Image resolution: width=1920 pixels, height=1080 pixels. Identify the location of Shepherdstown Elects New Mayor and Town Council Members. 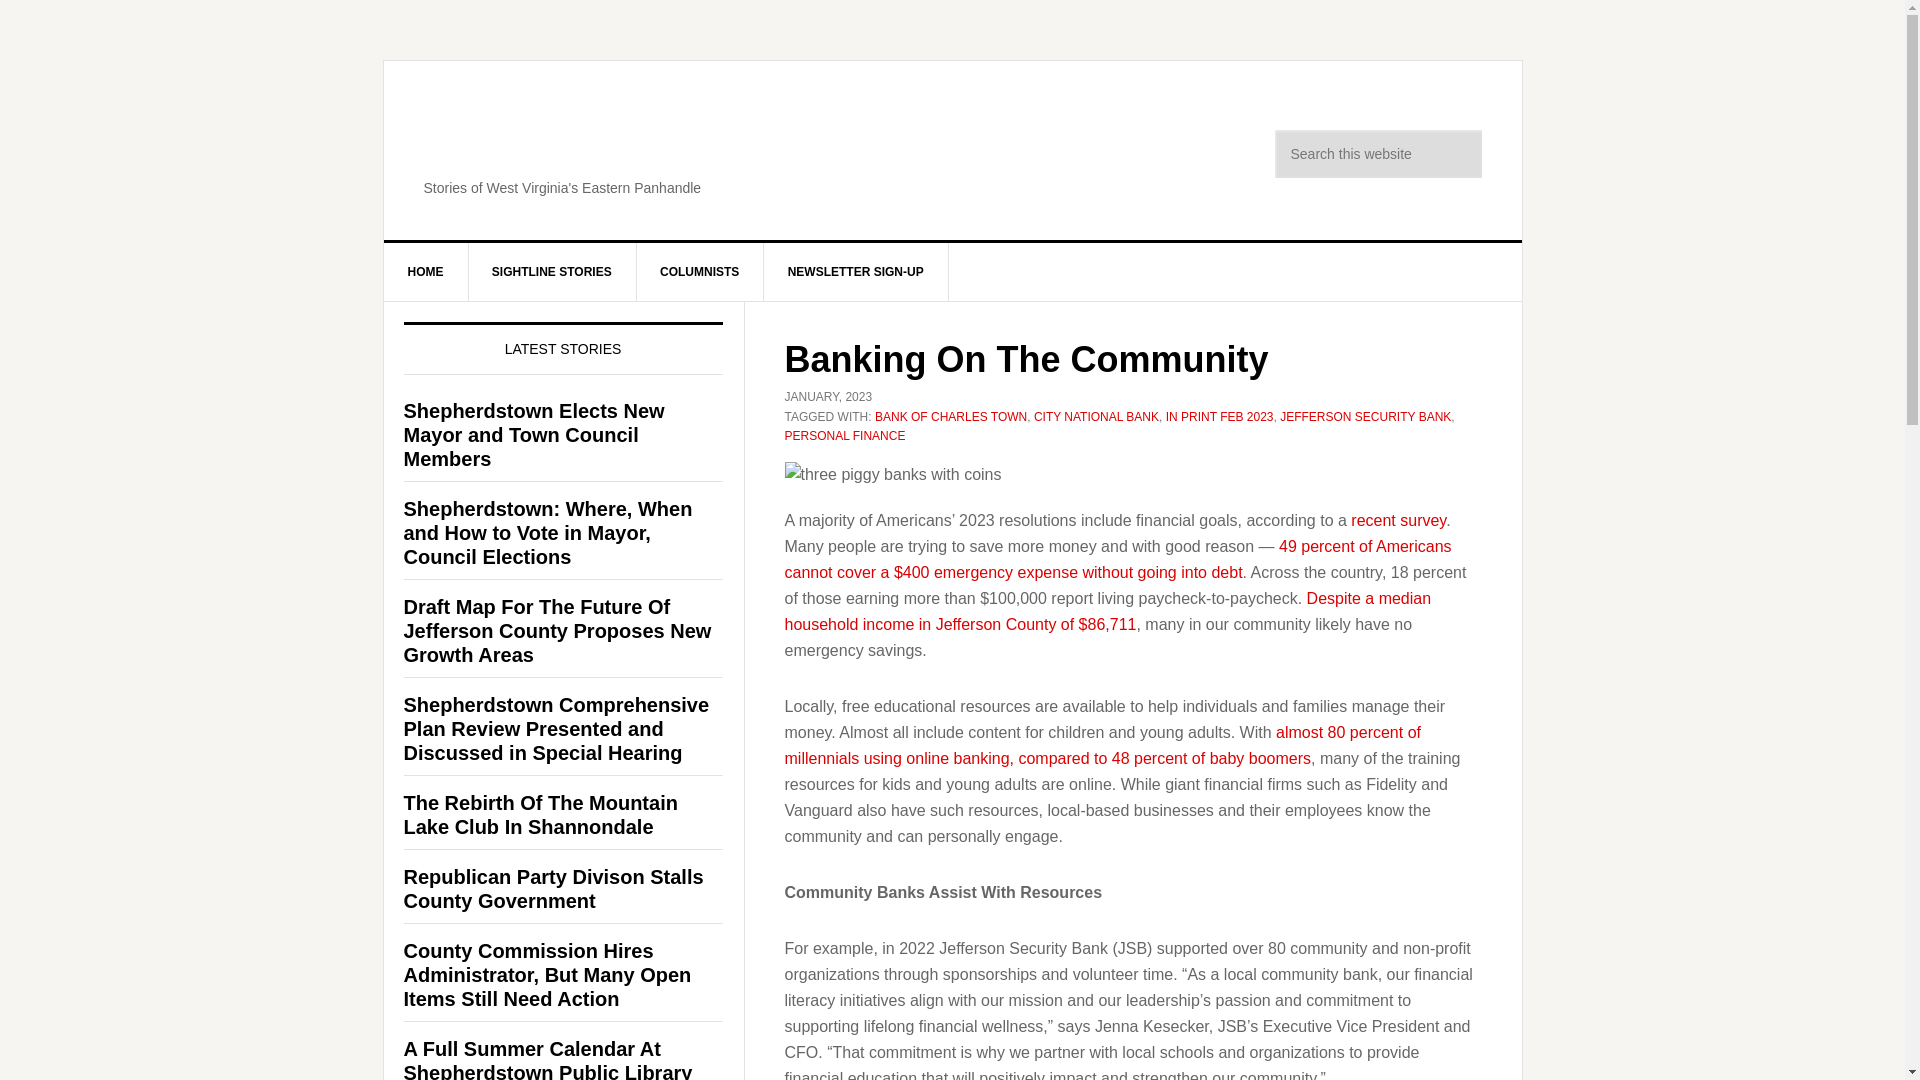
(534, 434).